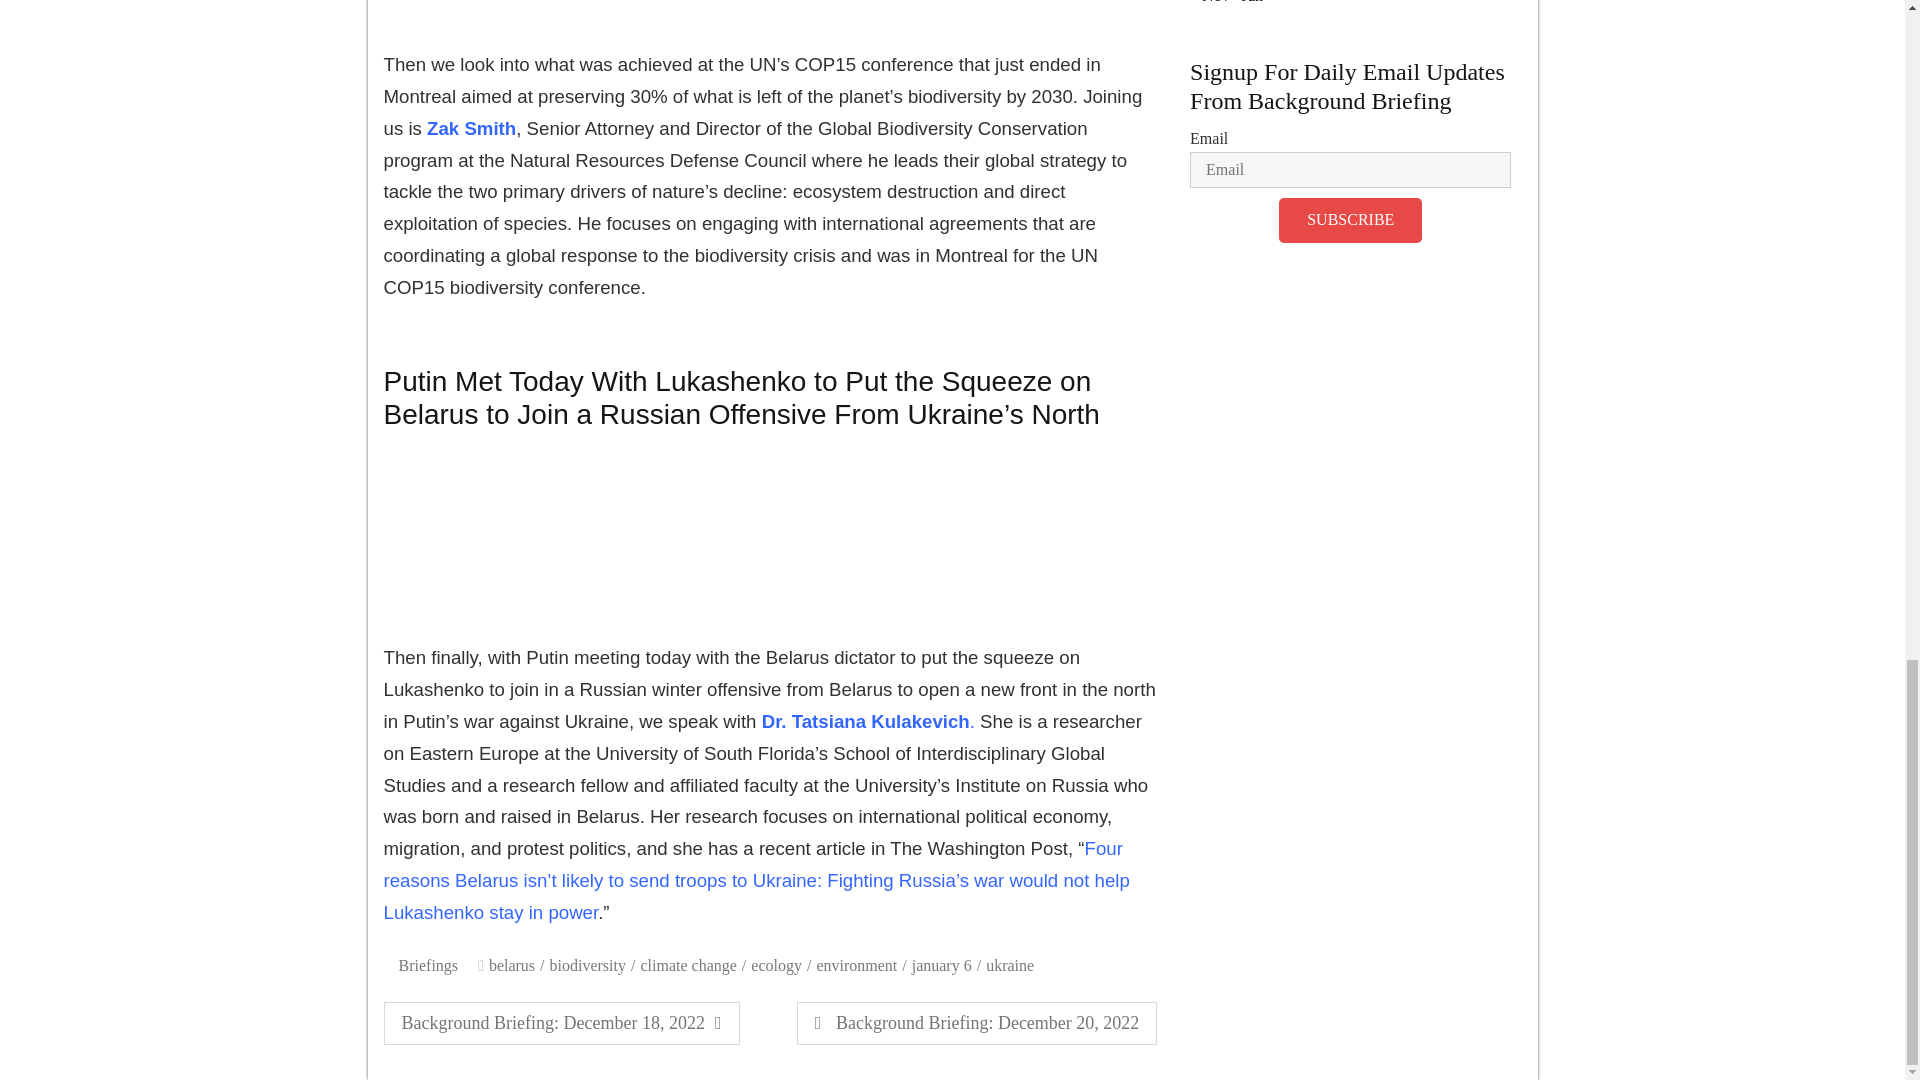 This screenshot has width=1920, height=1080. I want to click on ukraine, so click(1012, 965).